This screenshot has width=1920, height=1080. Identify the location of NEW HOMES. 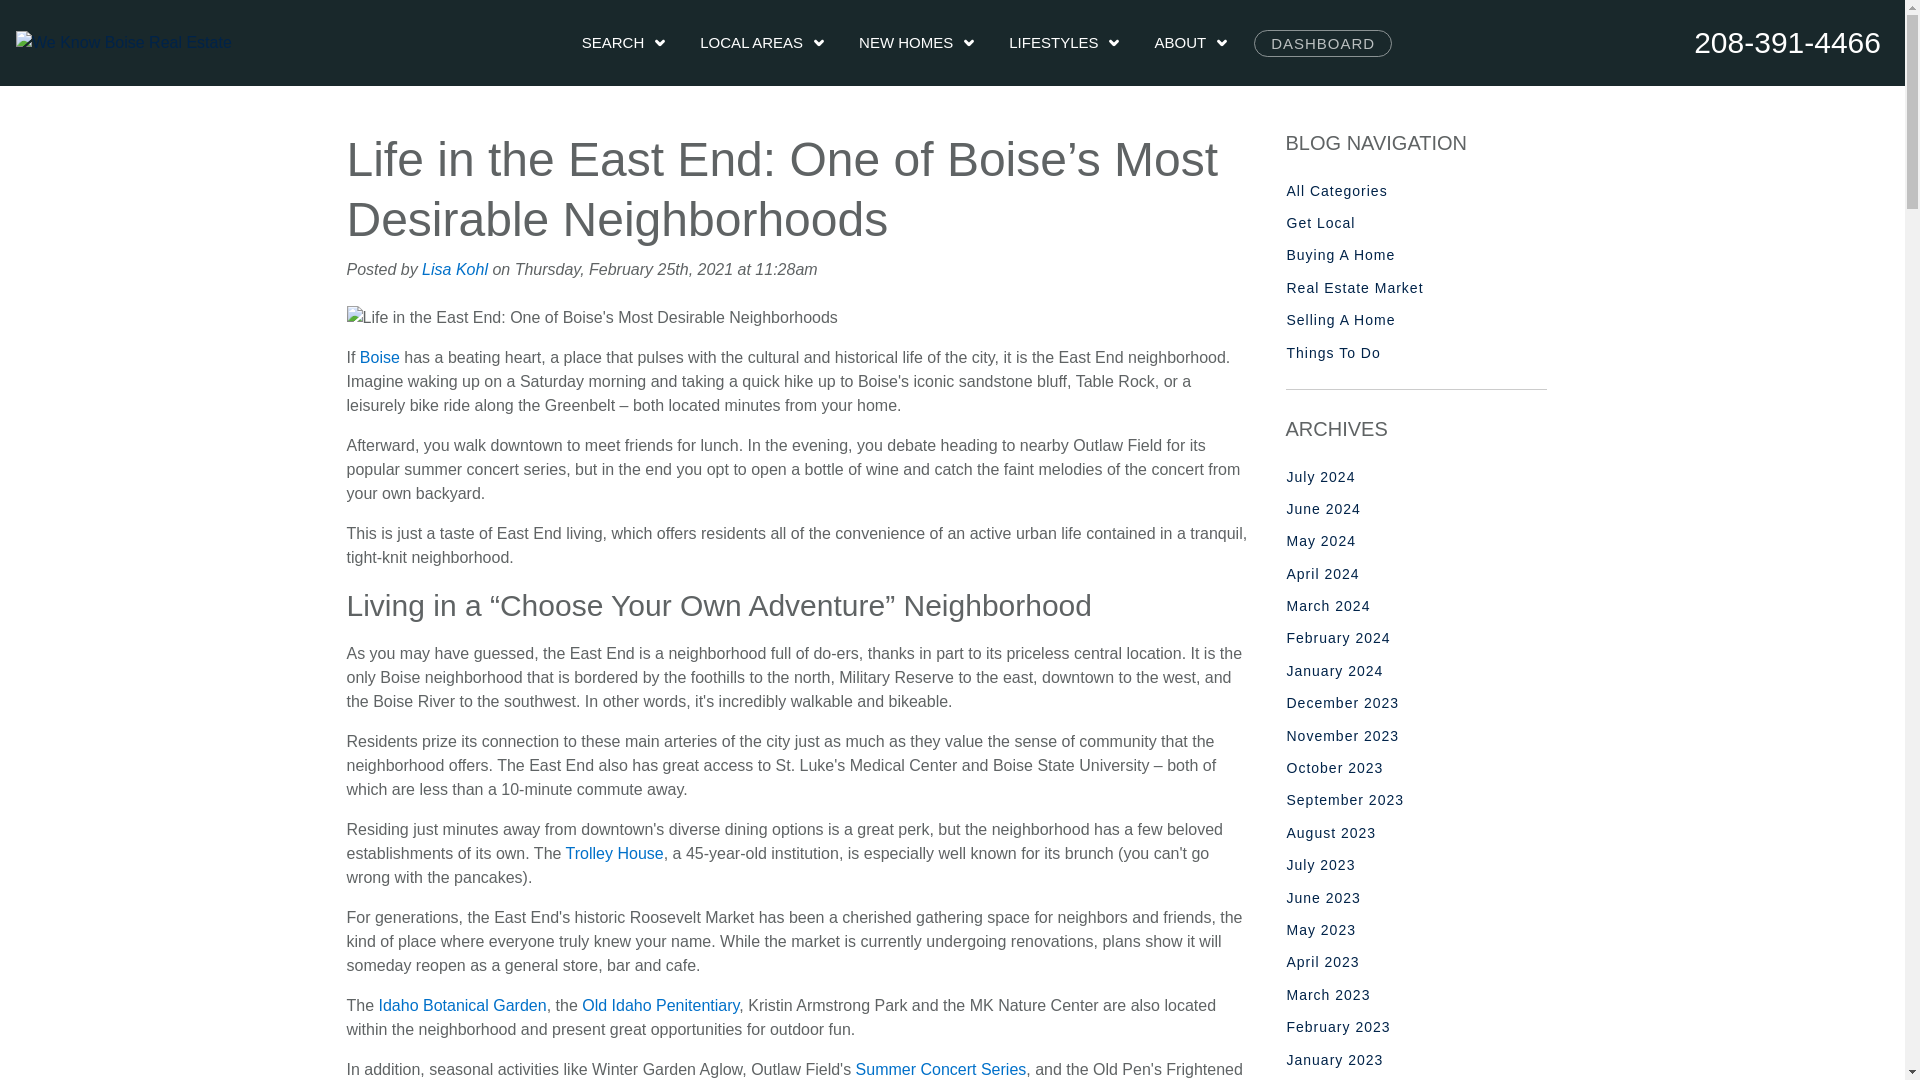
(917, 43).